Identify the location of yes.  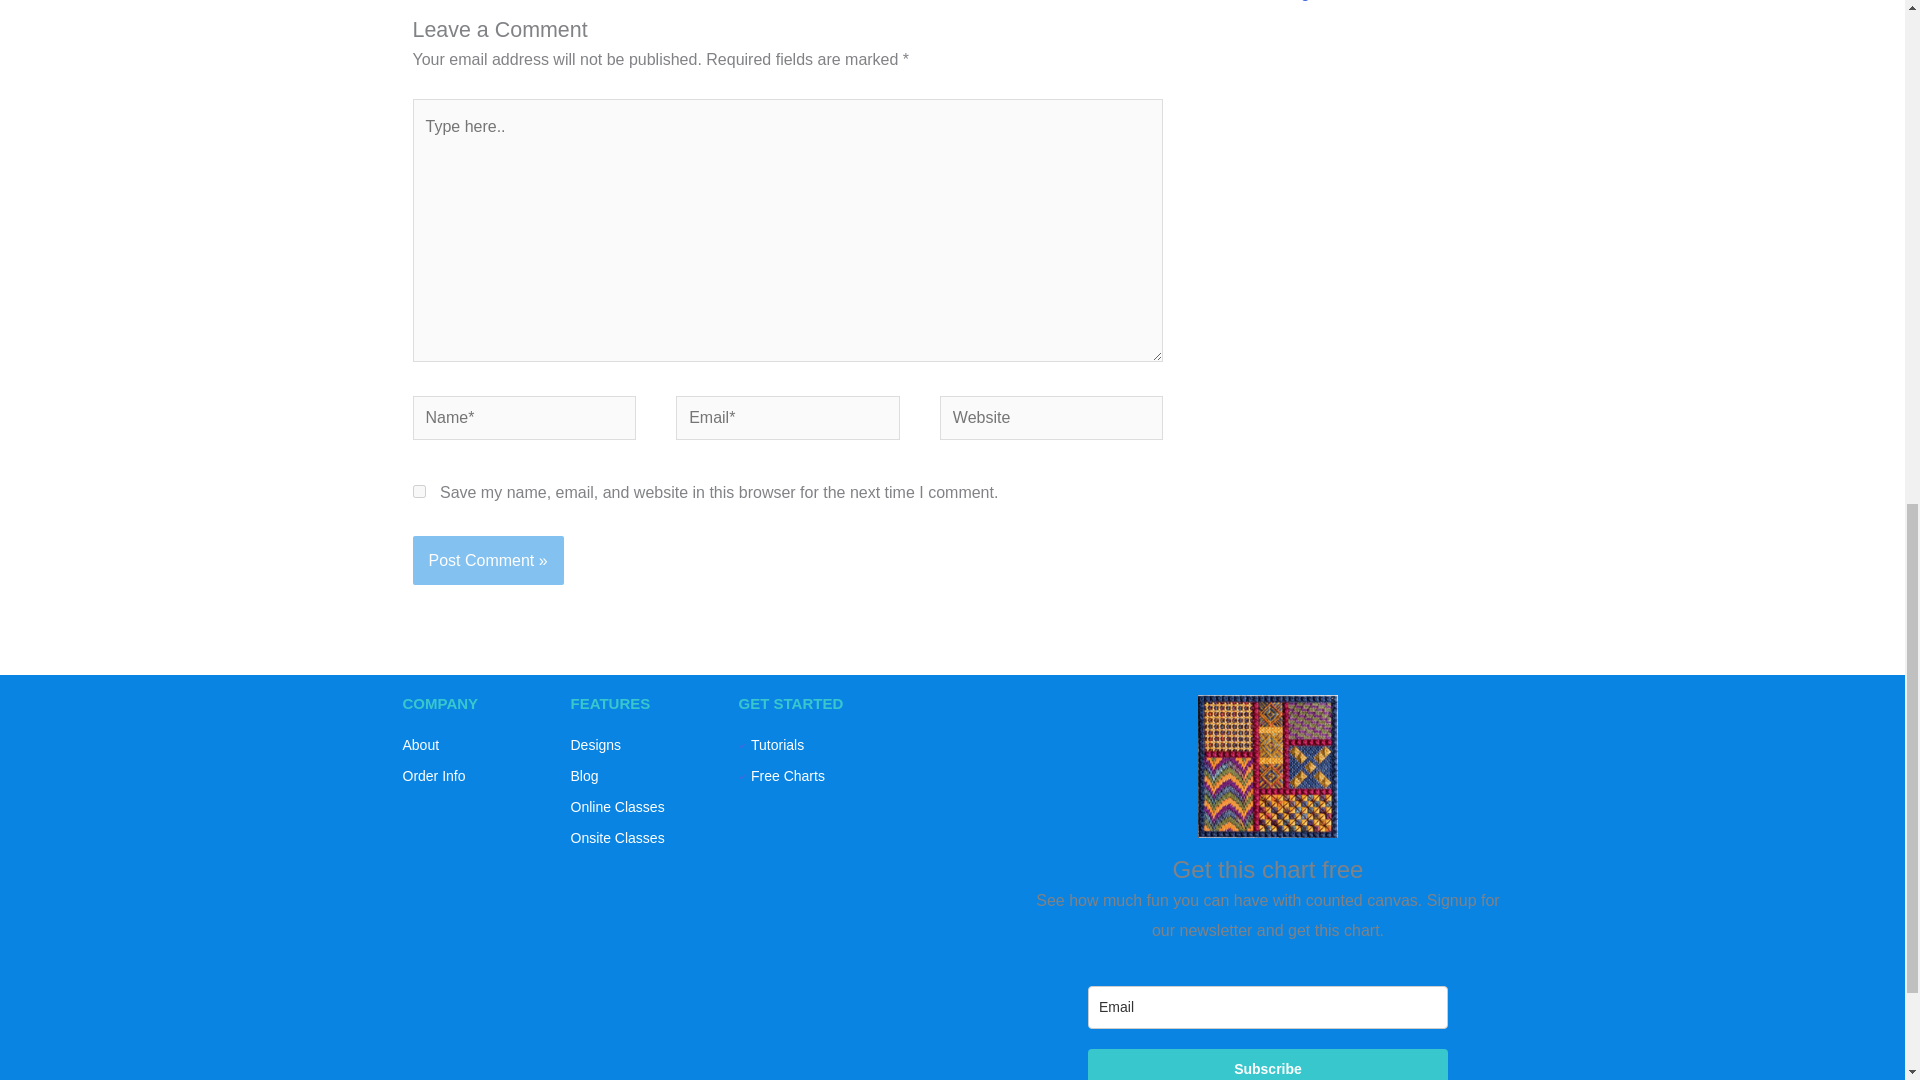
(418, 490).